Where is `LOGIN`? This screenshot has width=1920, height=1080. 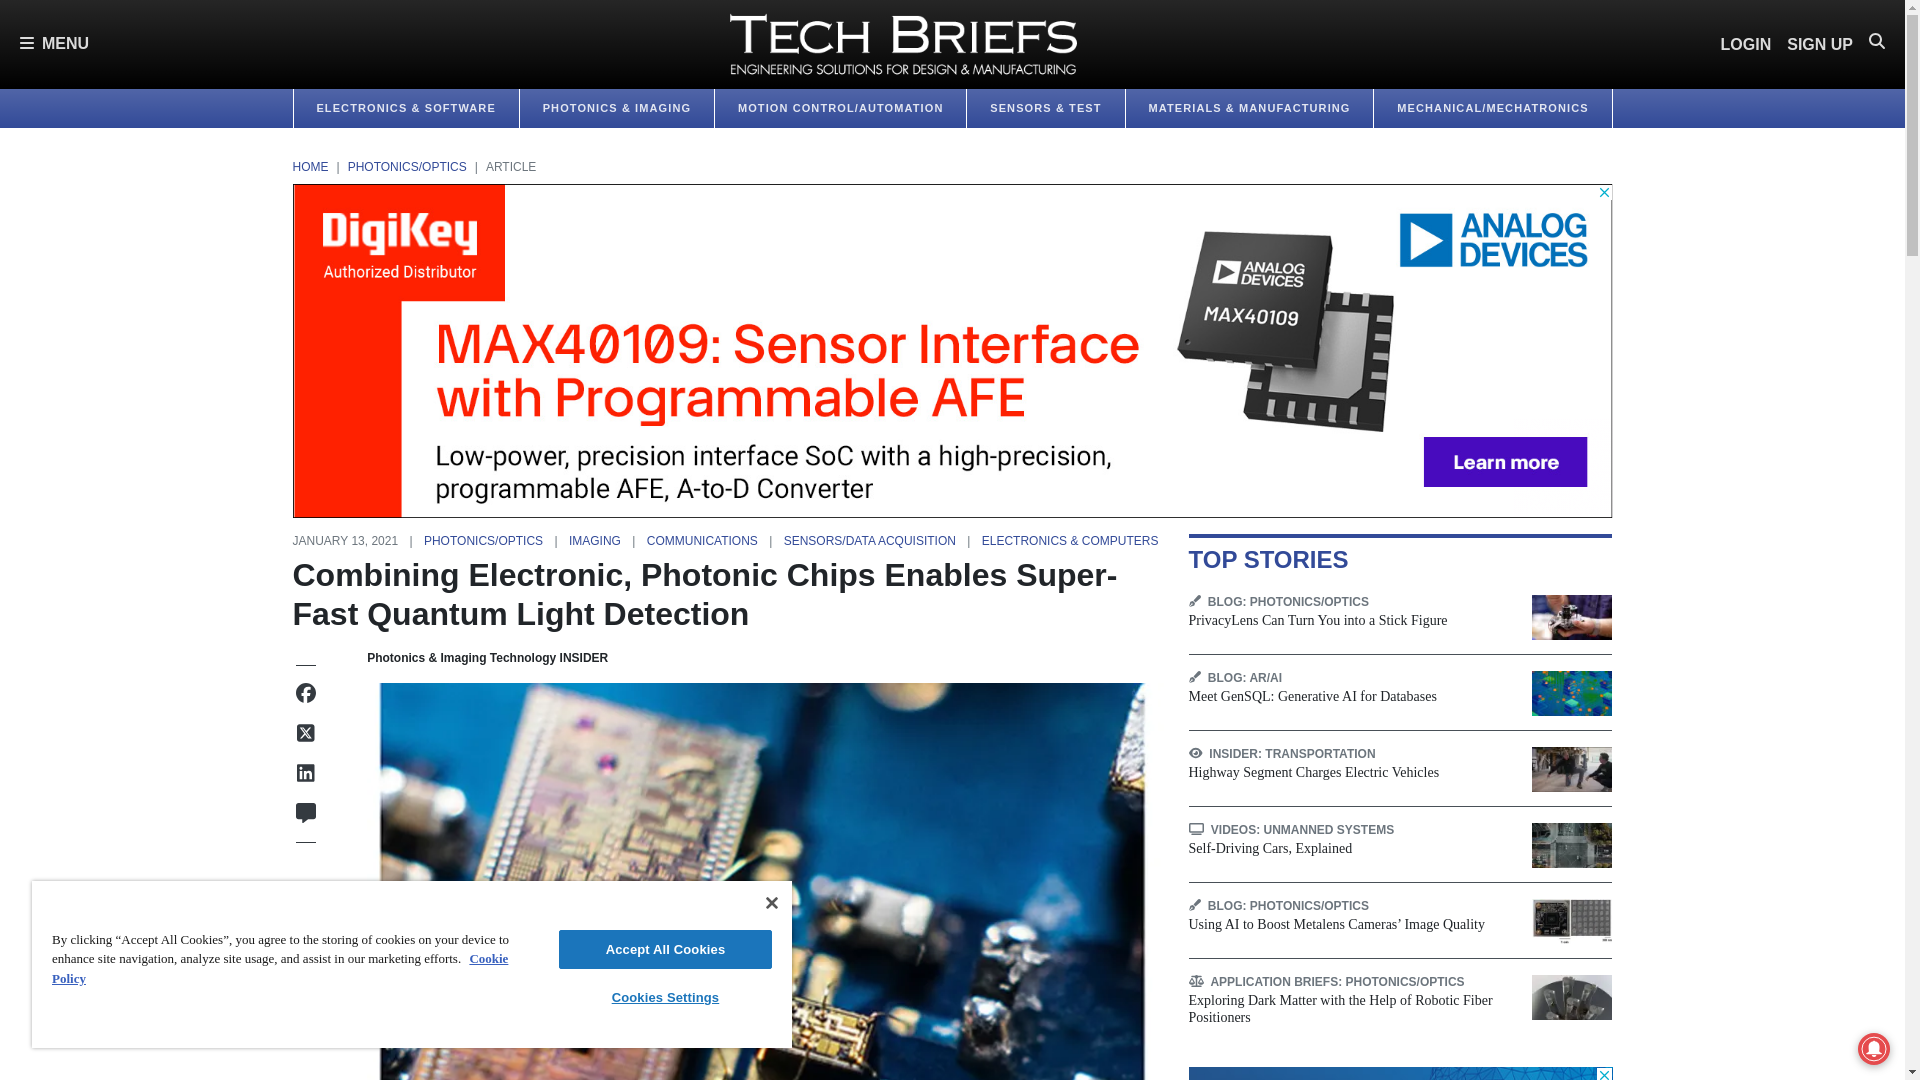
LOGIN is located at coordinates (1746, 43).